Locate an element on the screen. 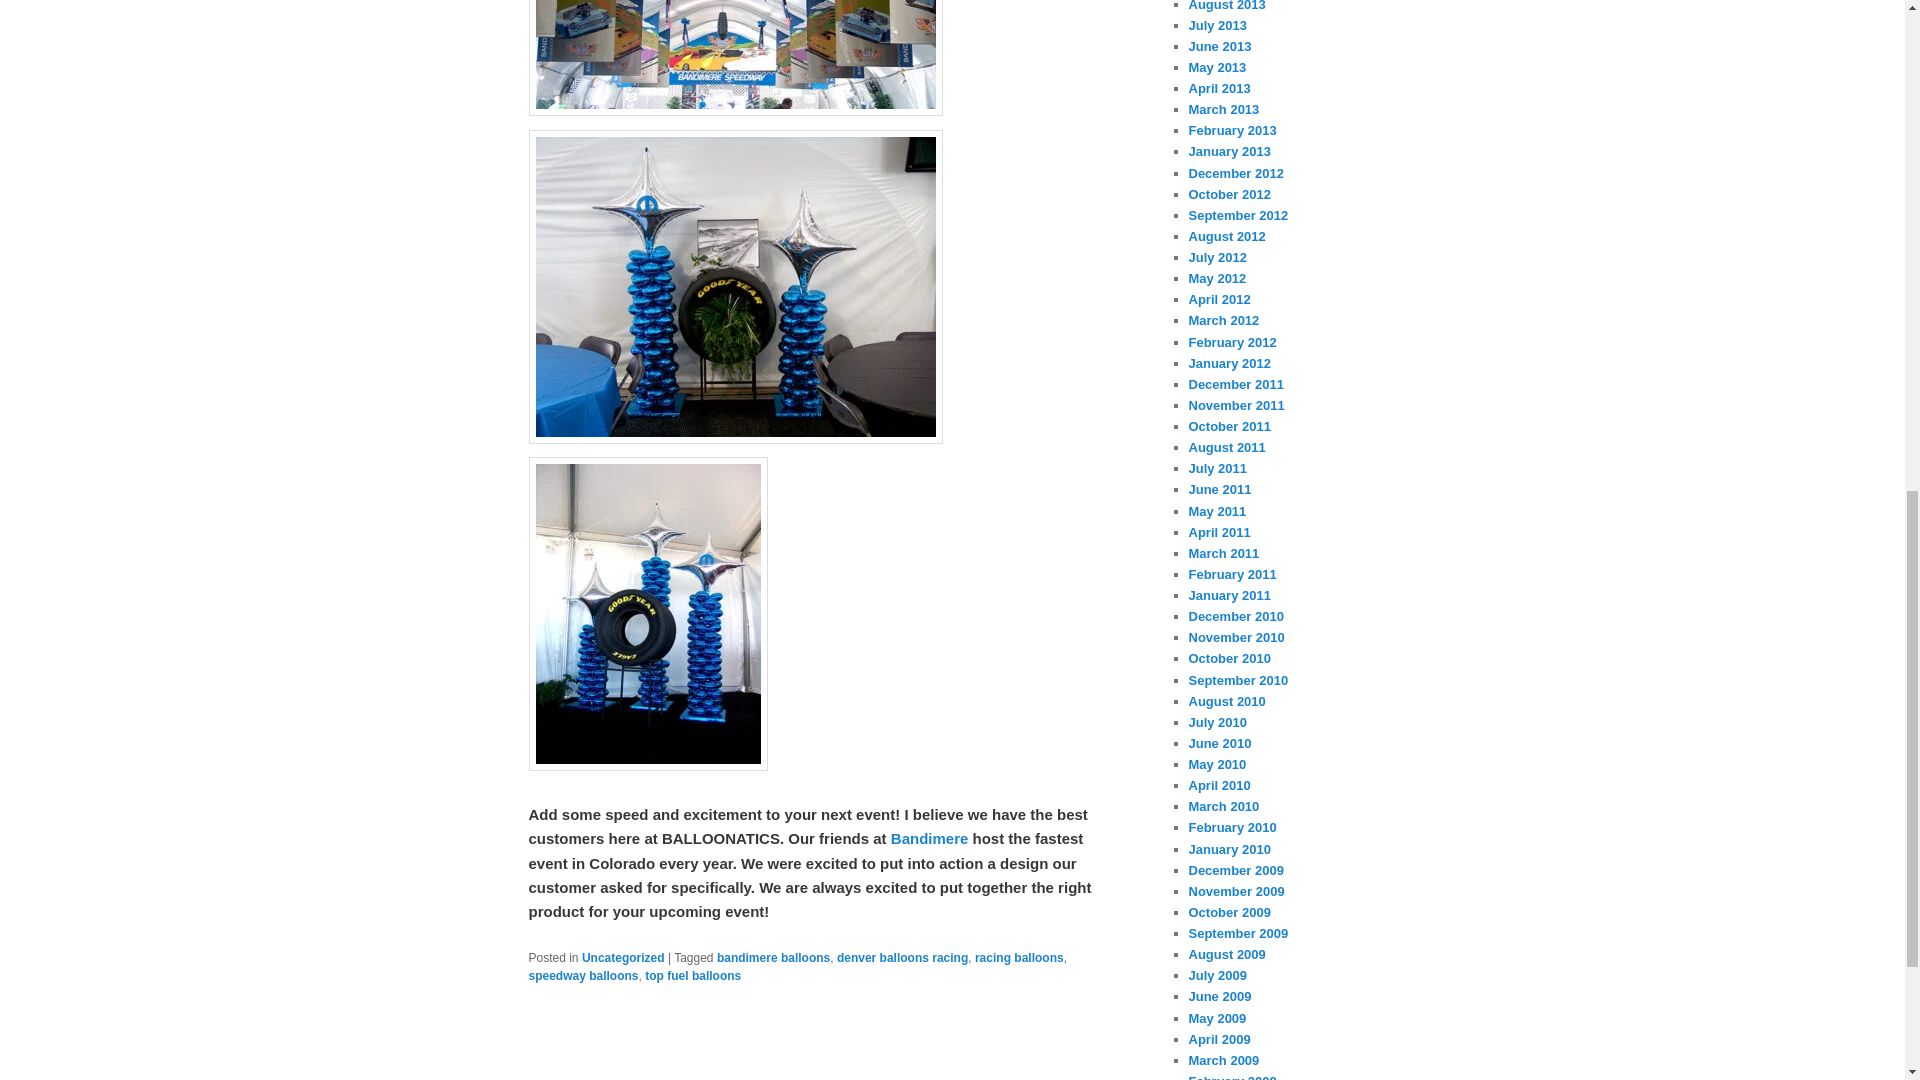  Bandimere is located at coordinates (930, 838).